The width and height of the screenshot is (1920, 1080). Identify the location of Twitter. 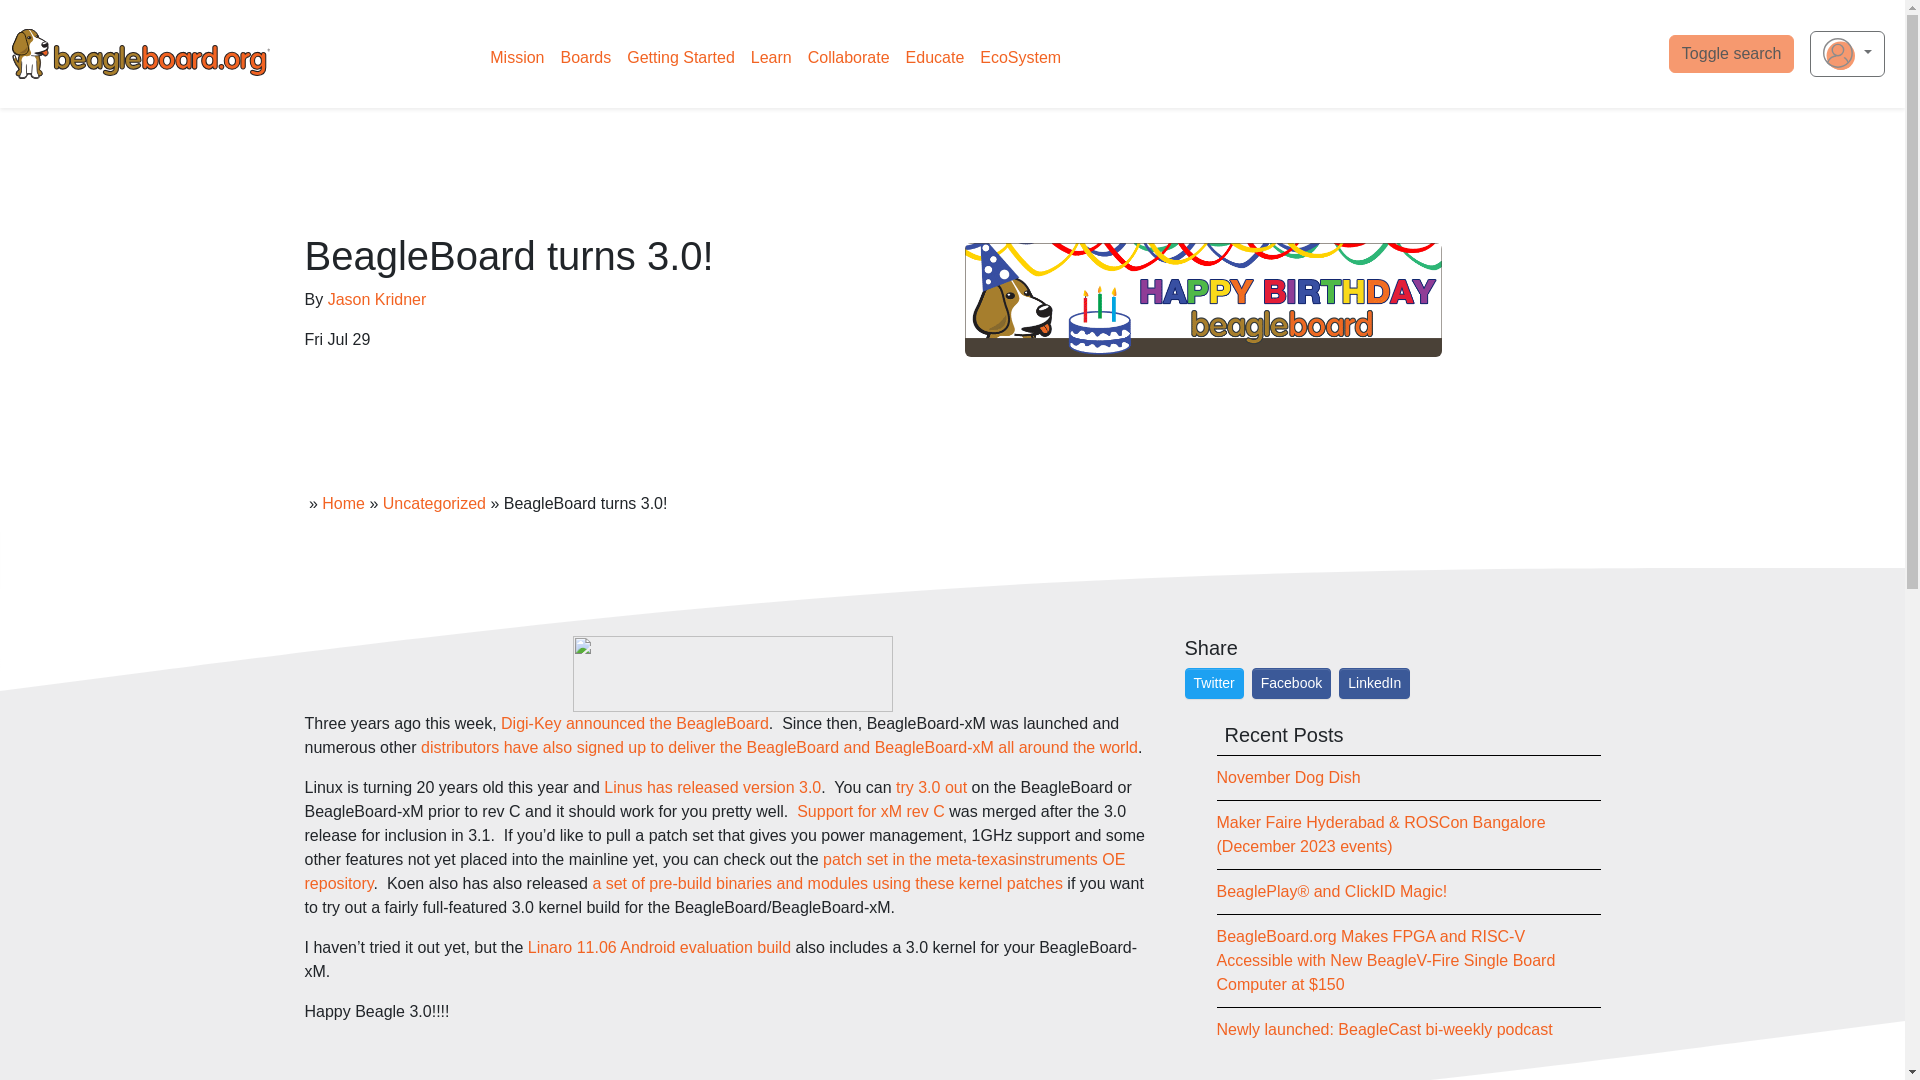
(1214, 683).